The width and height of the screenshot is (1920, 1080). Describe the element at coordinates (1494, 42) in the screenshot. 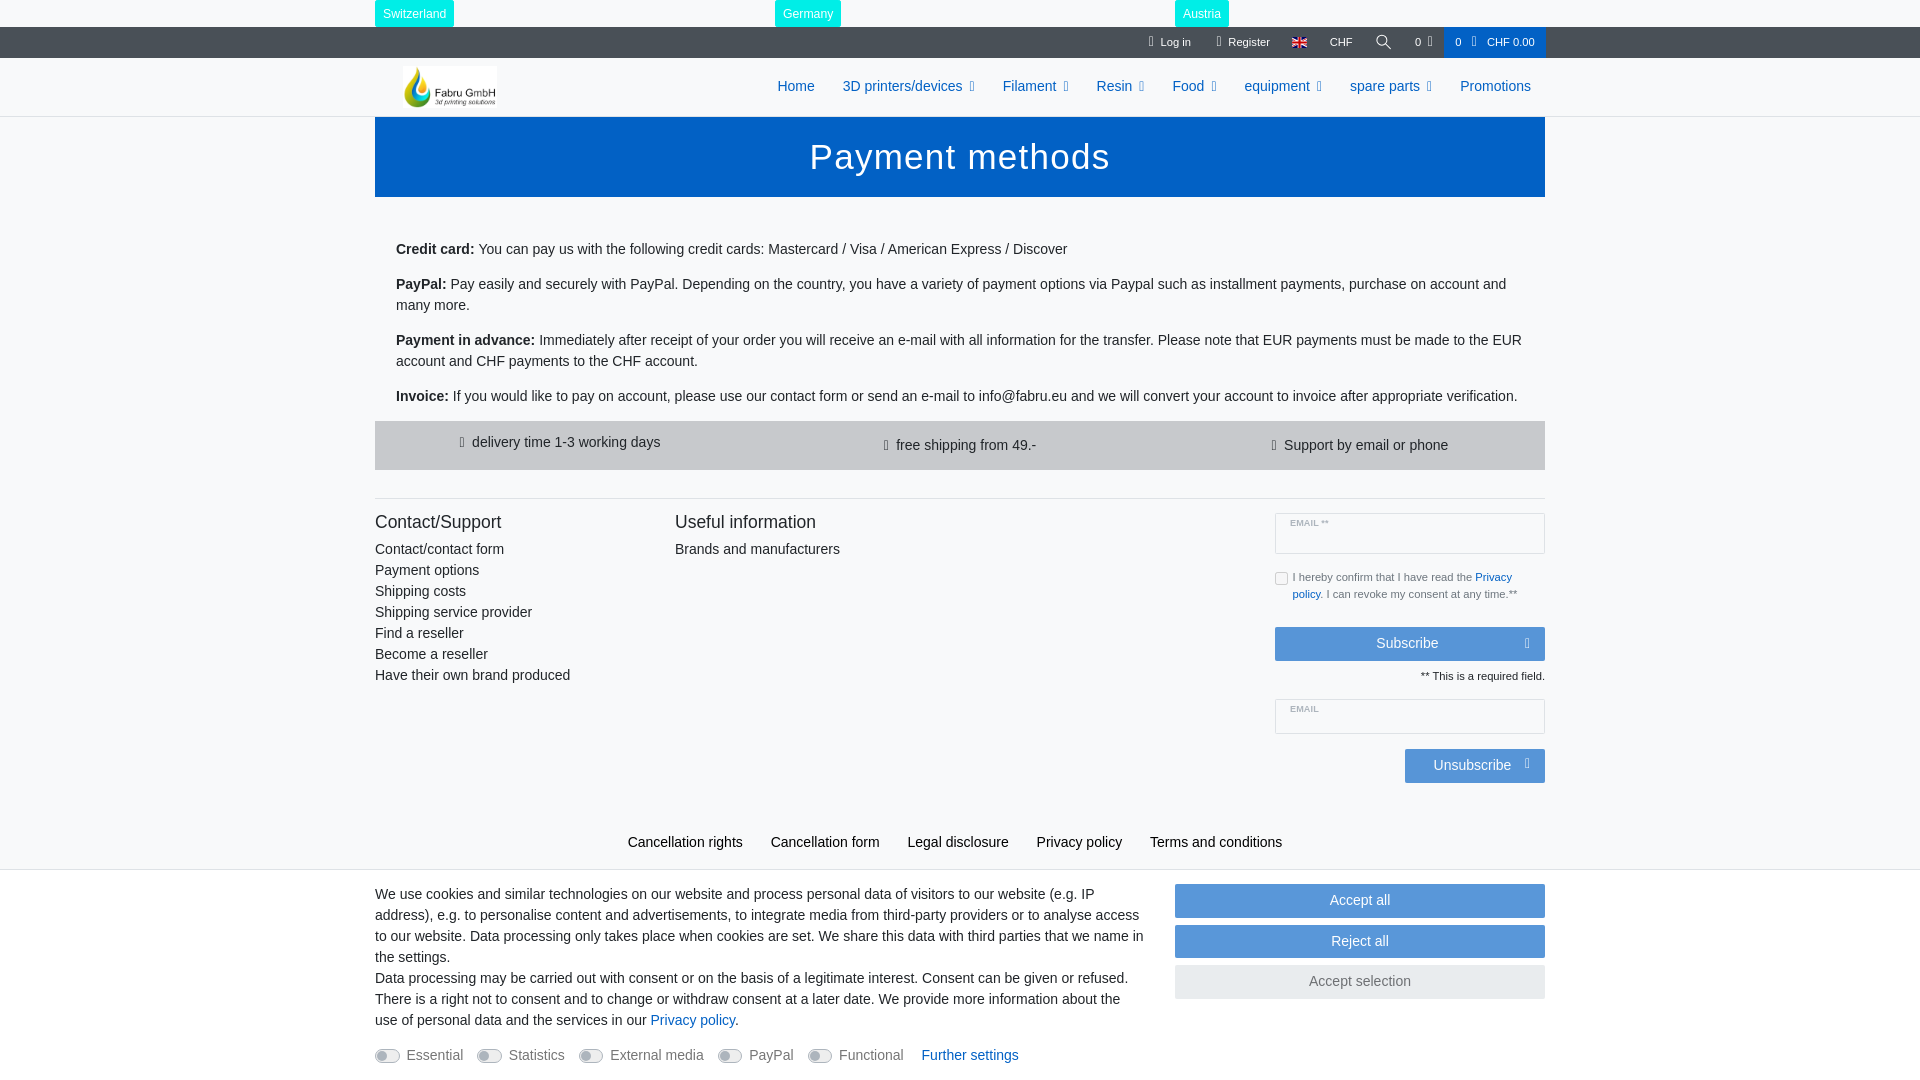

I see `0 CHF 0.00` at that location.